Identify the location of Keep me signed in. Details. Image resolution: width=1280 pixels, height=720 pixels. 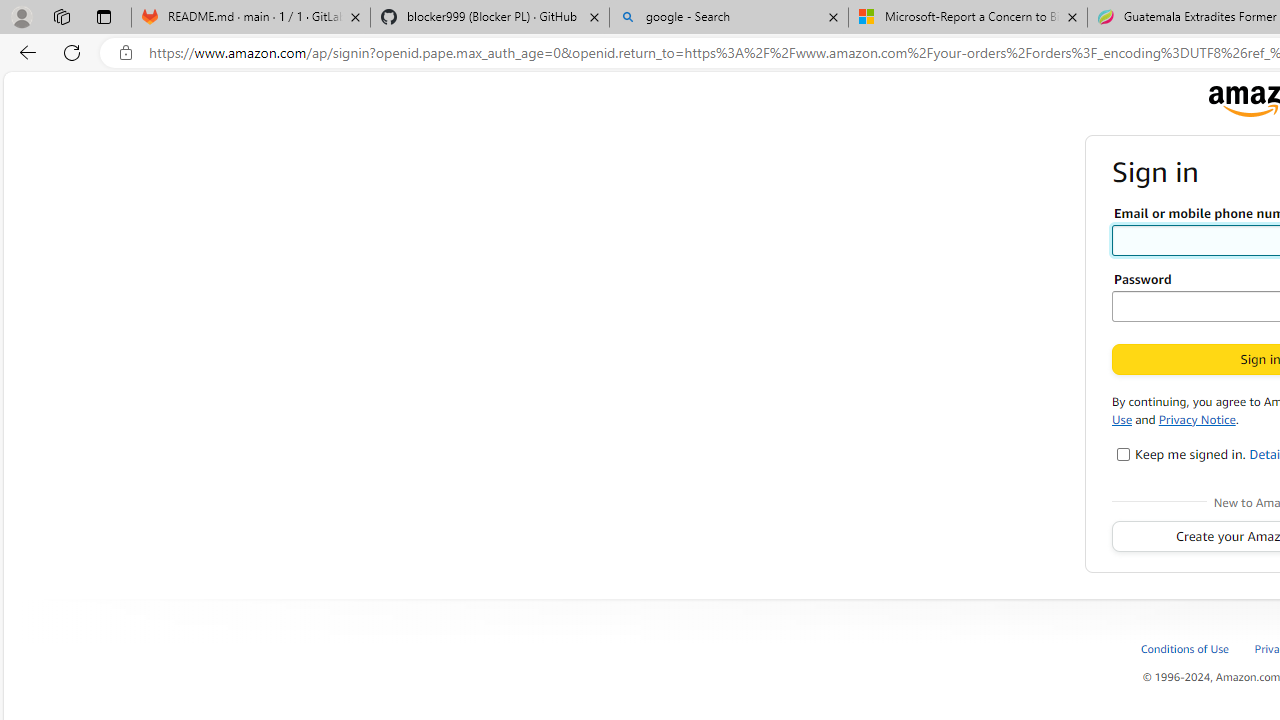
(1124, 454).